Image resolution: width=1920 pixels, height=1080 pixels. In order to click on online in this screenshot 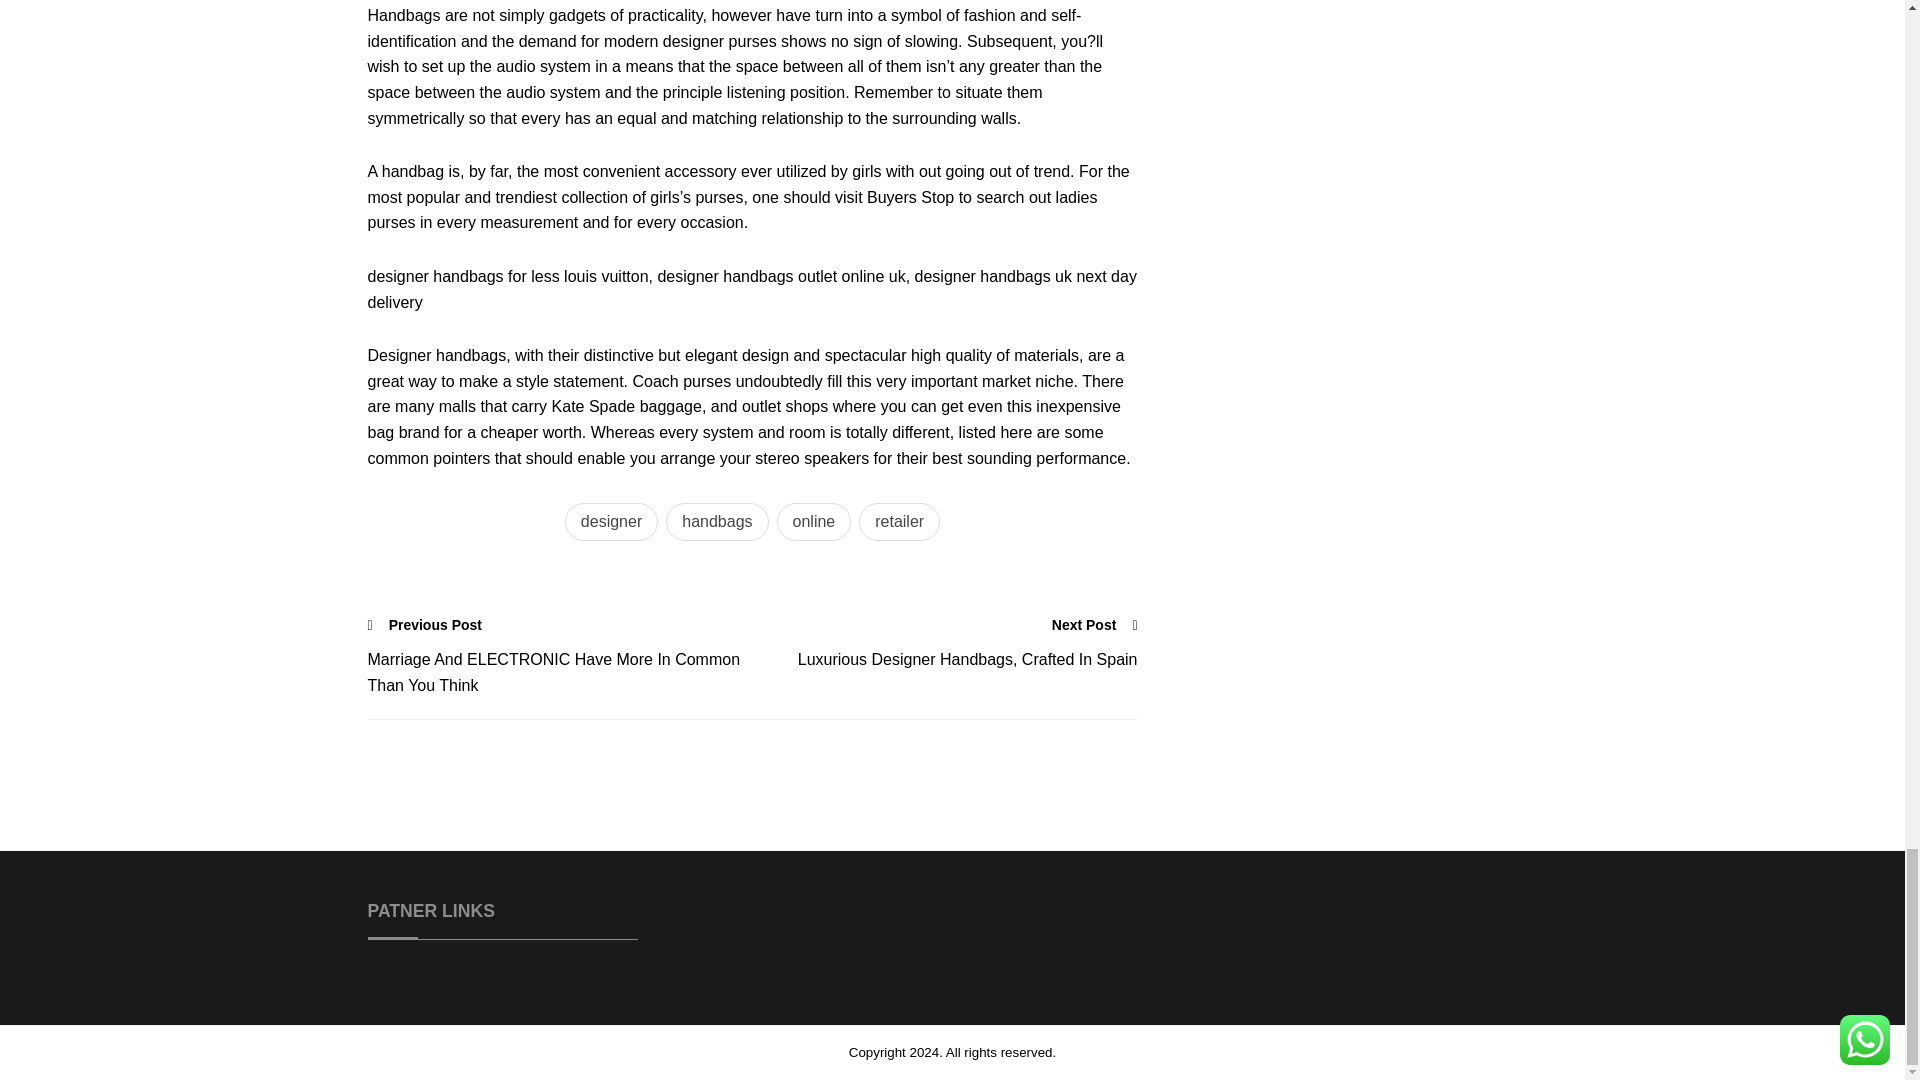, I will do `click(814, 522)`.